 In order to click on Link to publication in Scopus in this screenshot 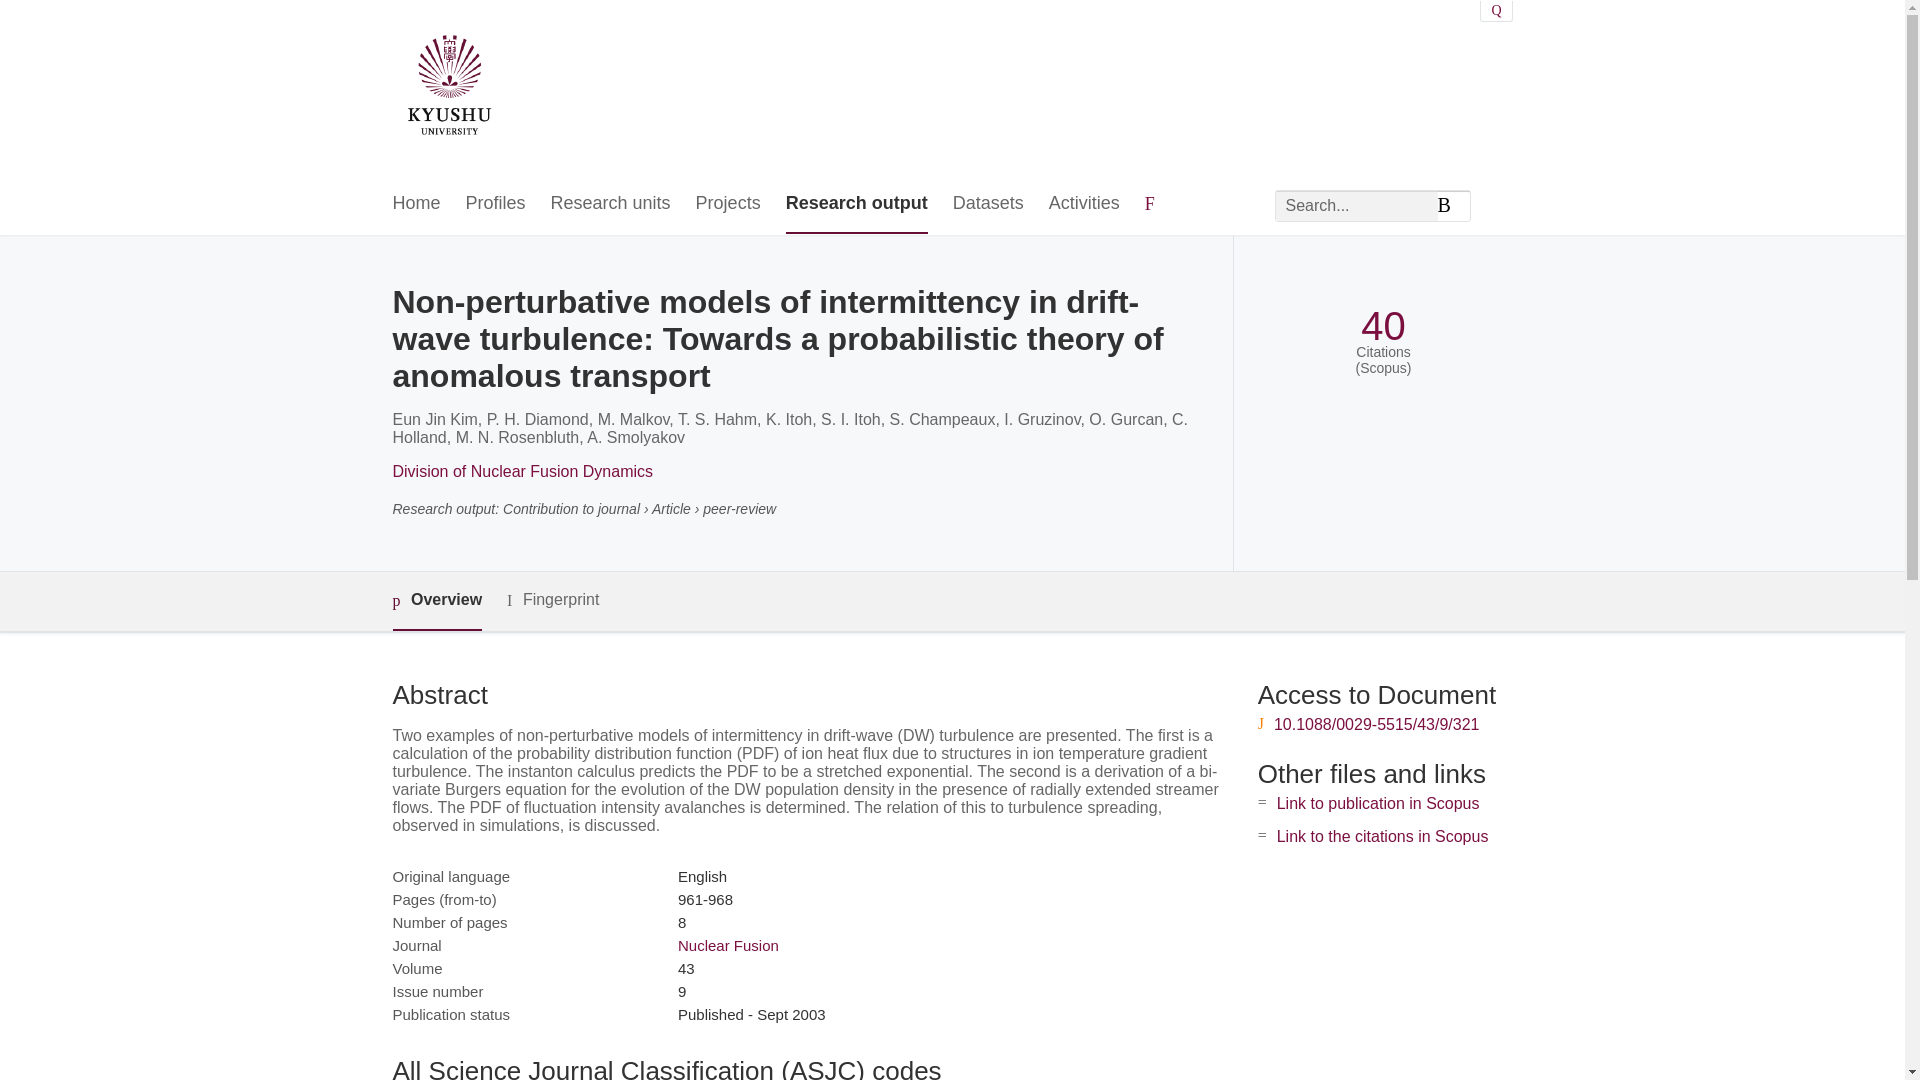, I will do `click(1378, 803)`.